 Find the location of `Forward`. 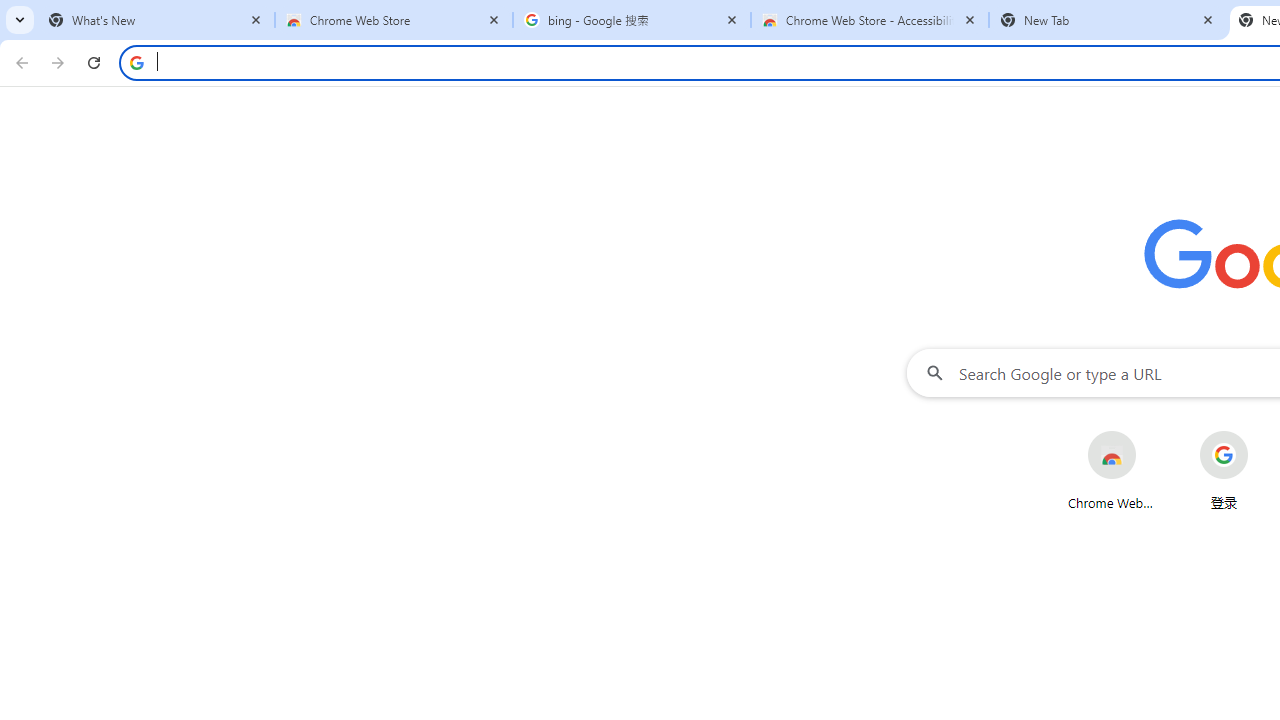

Forward is located at coordinates (58, 62).